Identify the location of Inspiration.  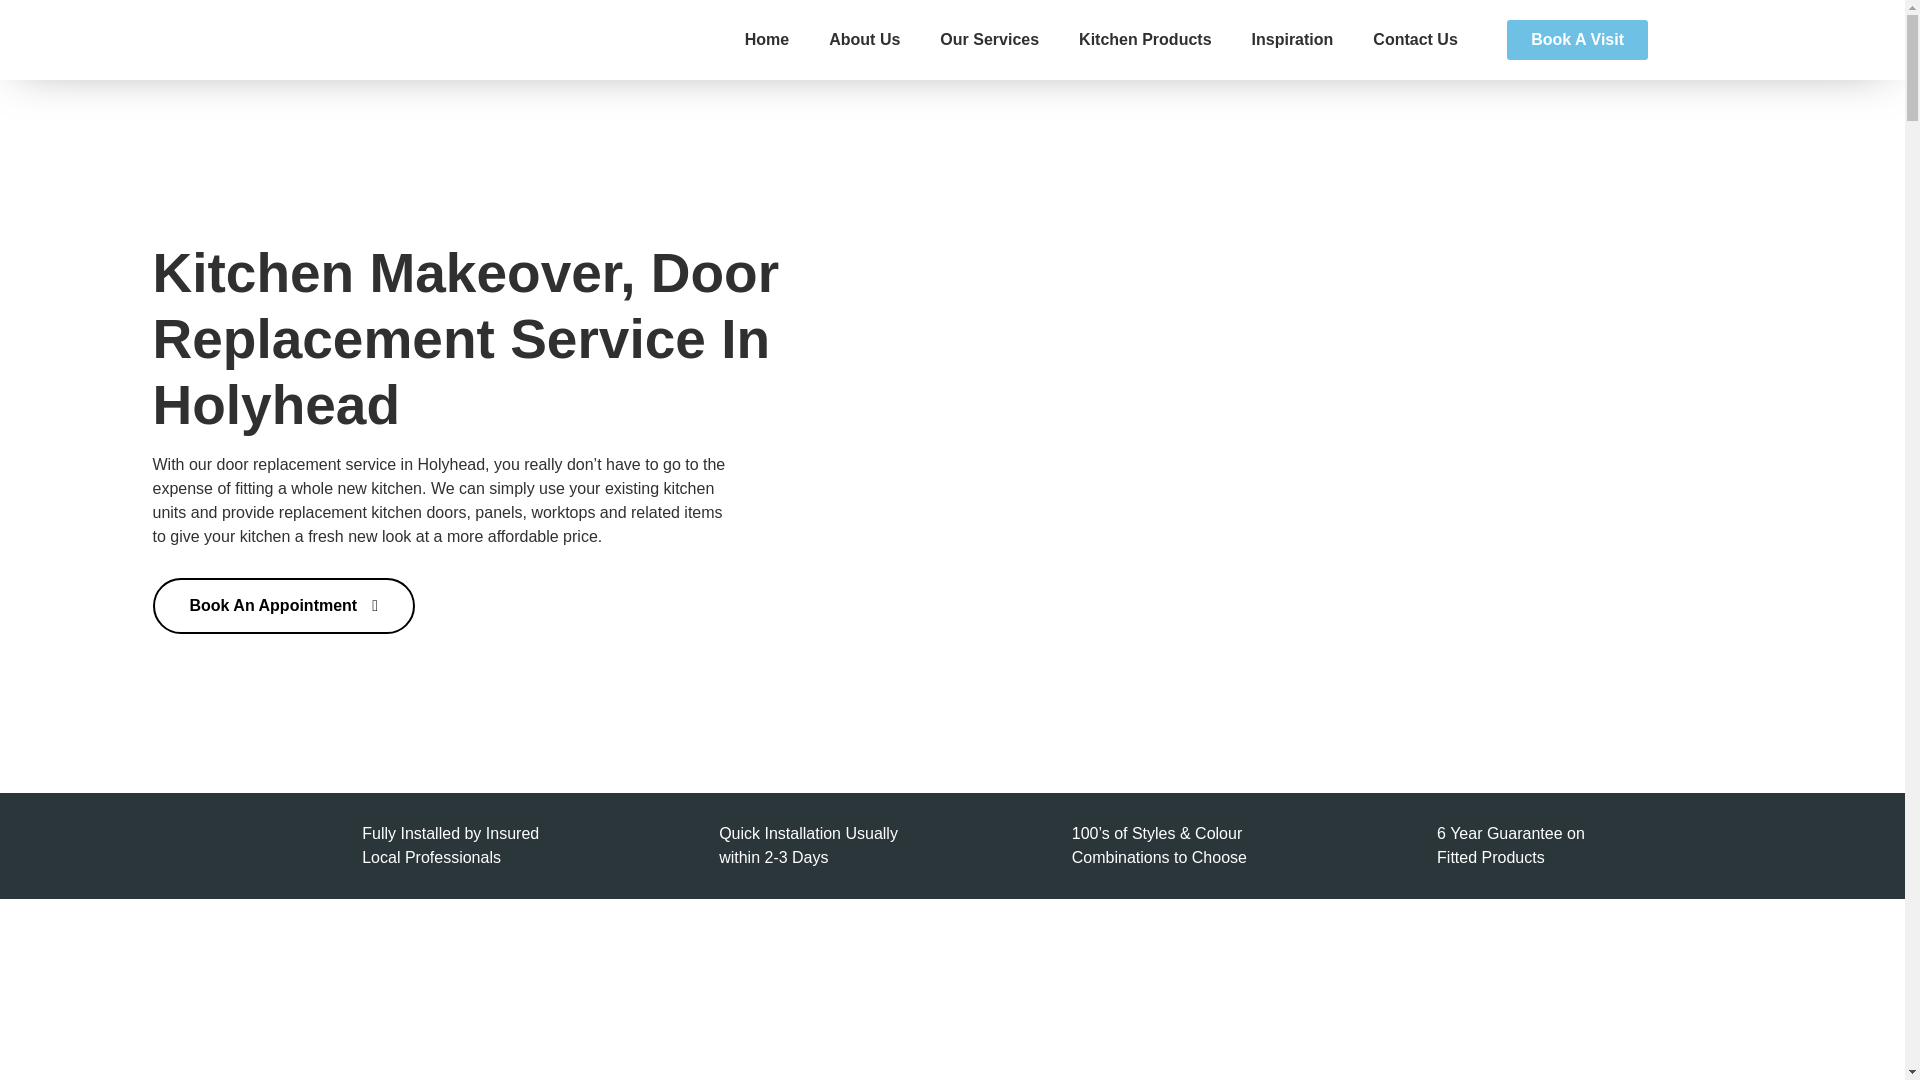
(1292, 40).